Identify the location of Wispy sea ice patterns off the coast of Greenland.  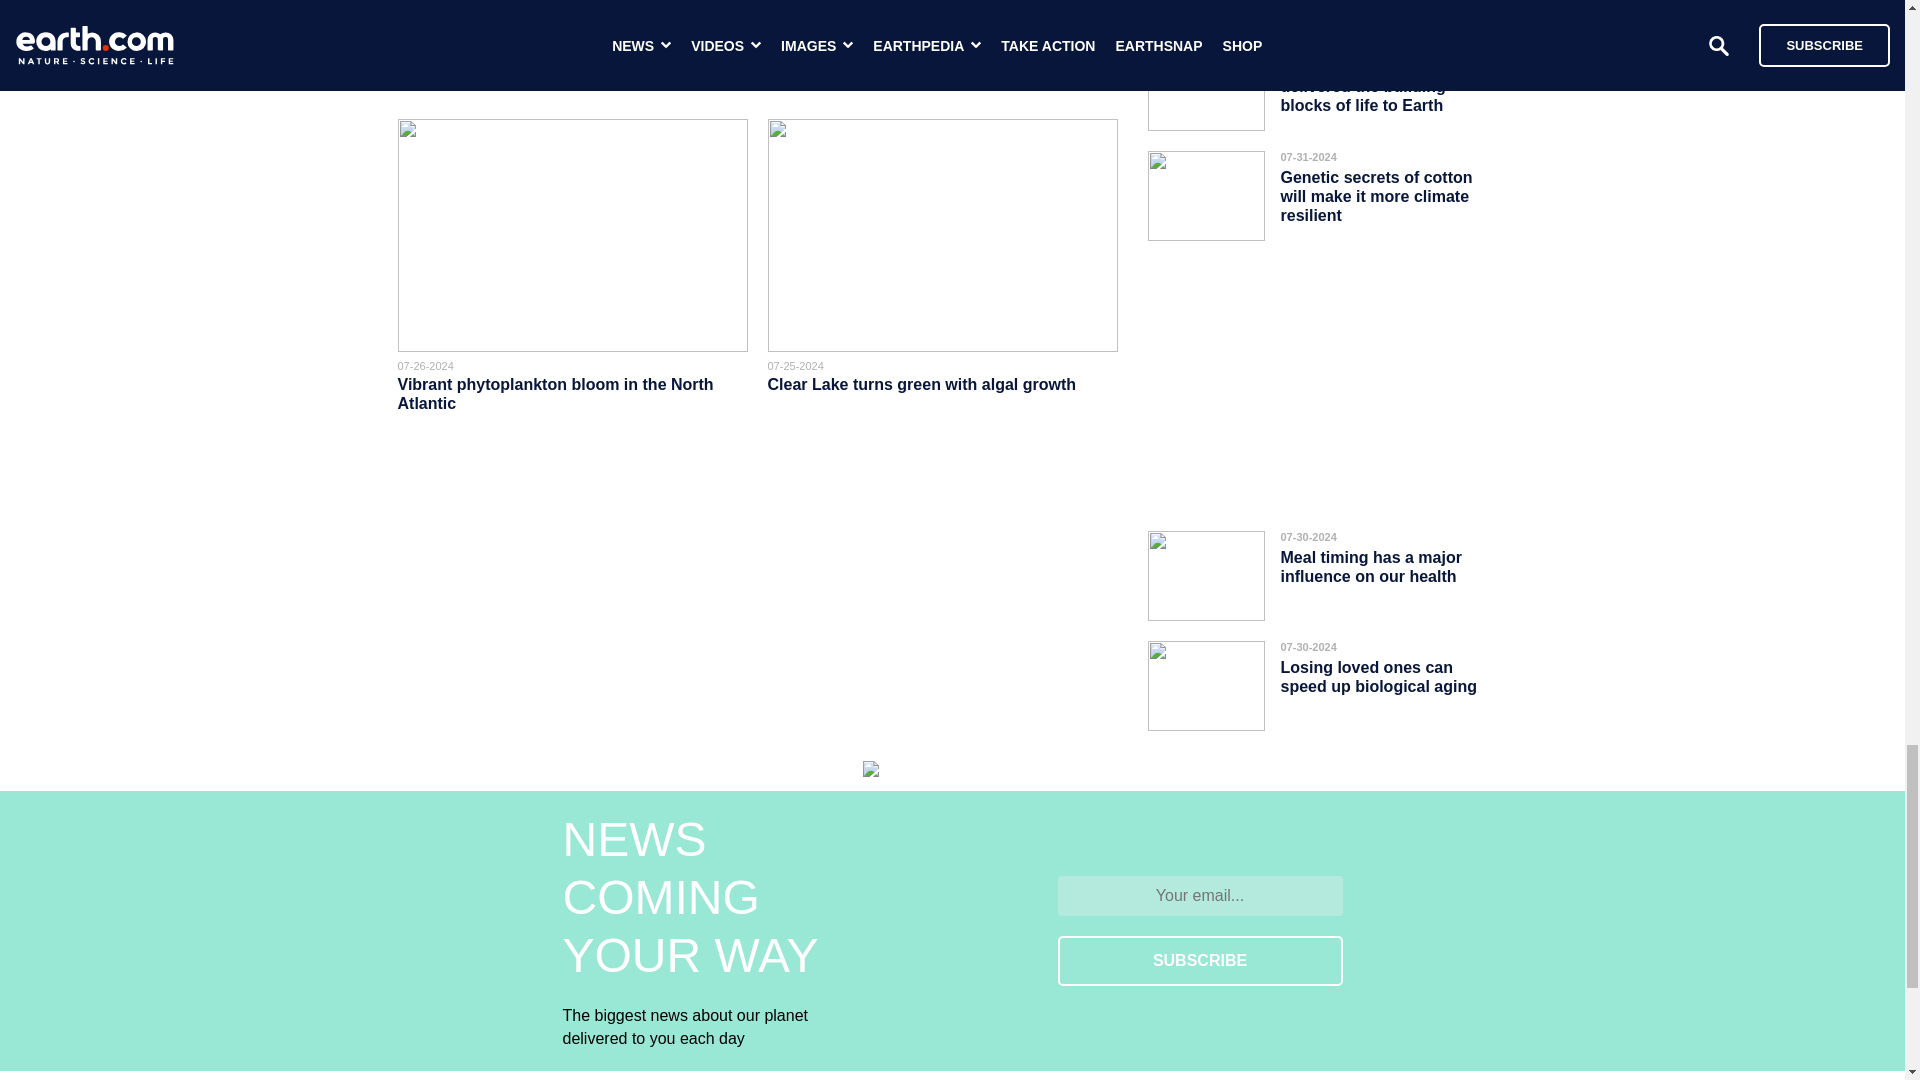
(543, 58).